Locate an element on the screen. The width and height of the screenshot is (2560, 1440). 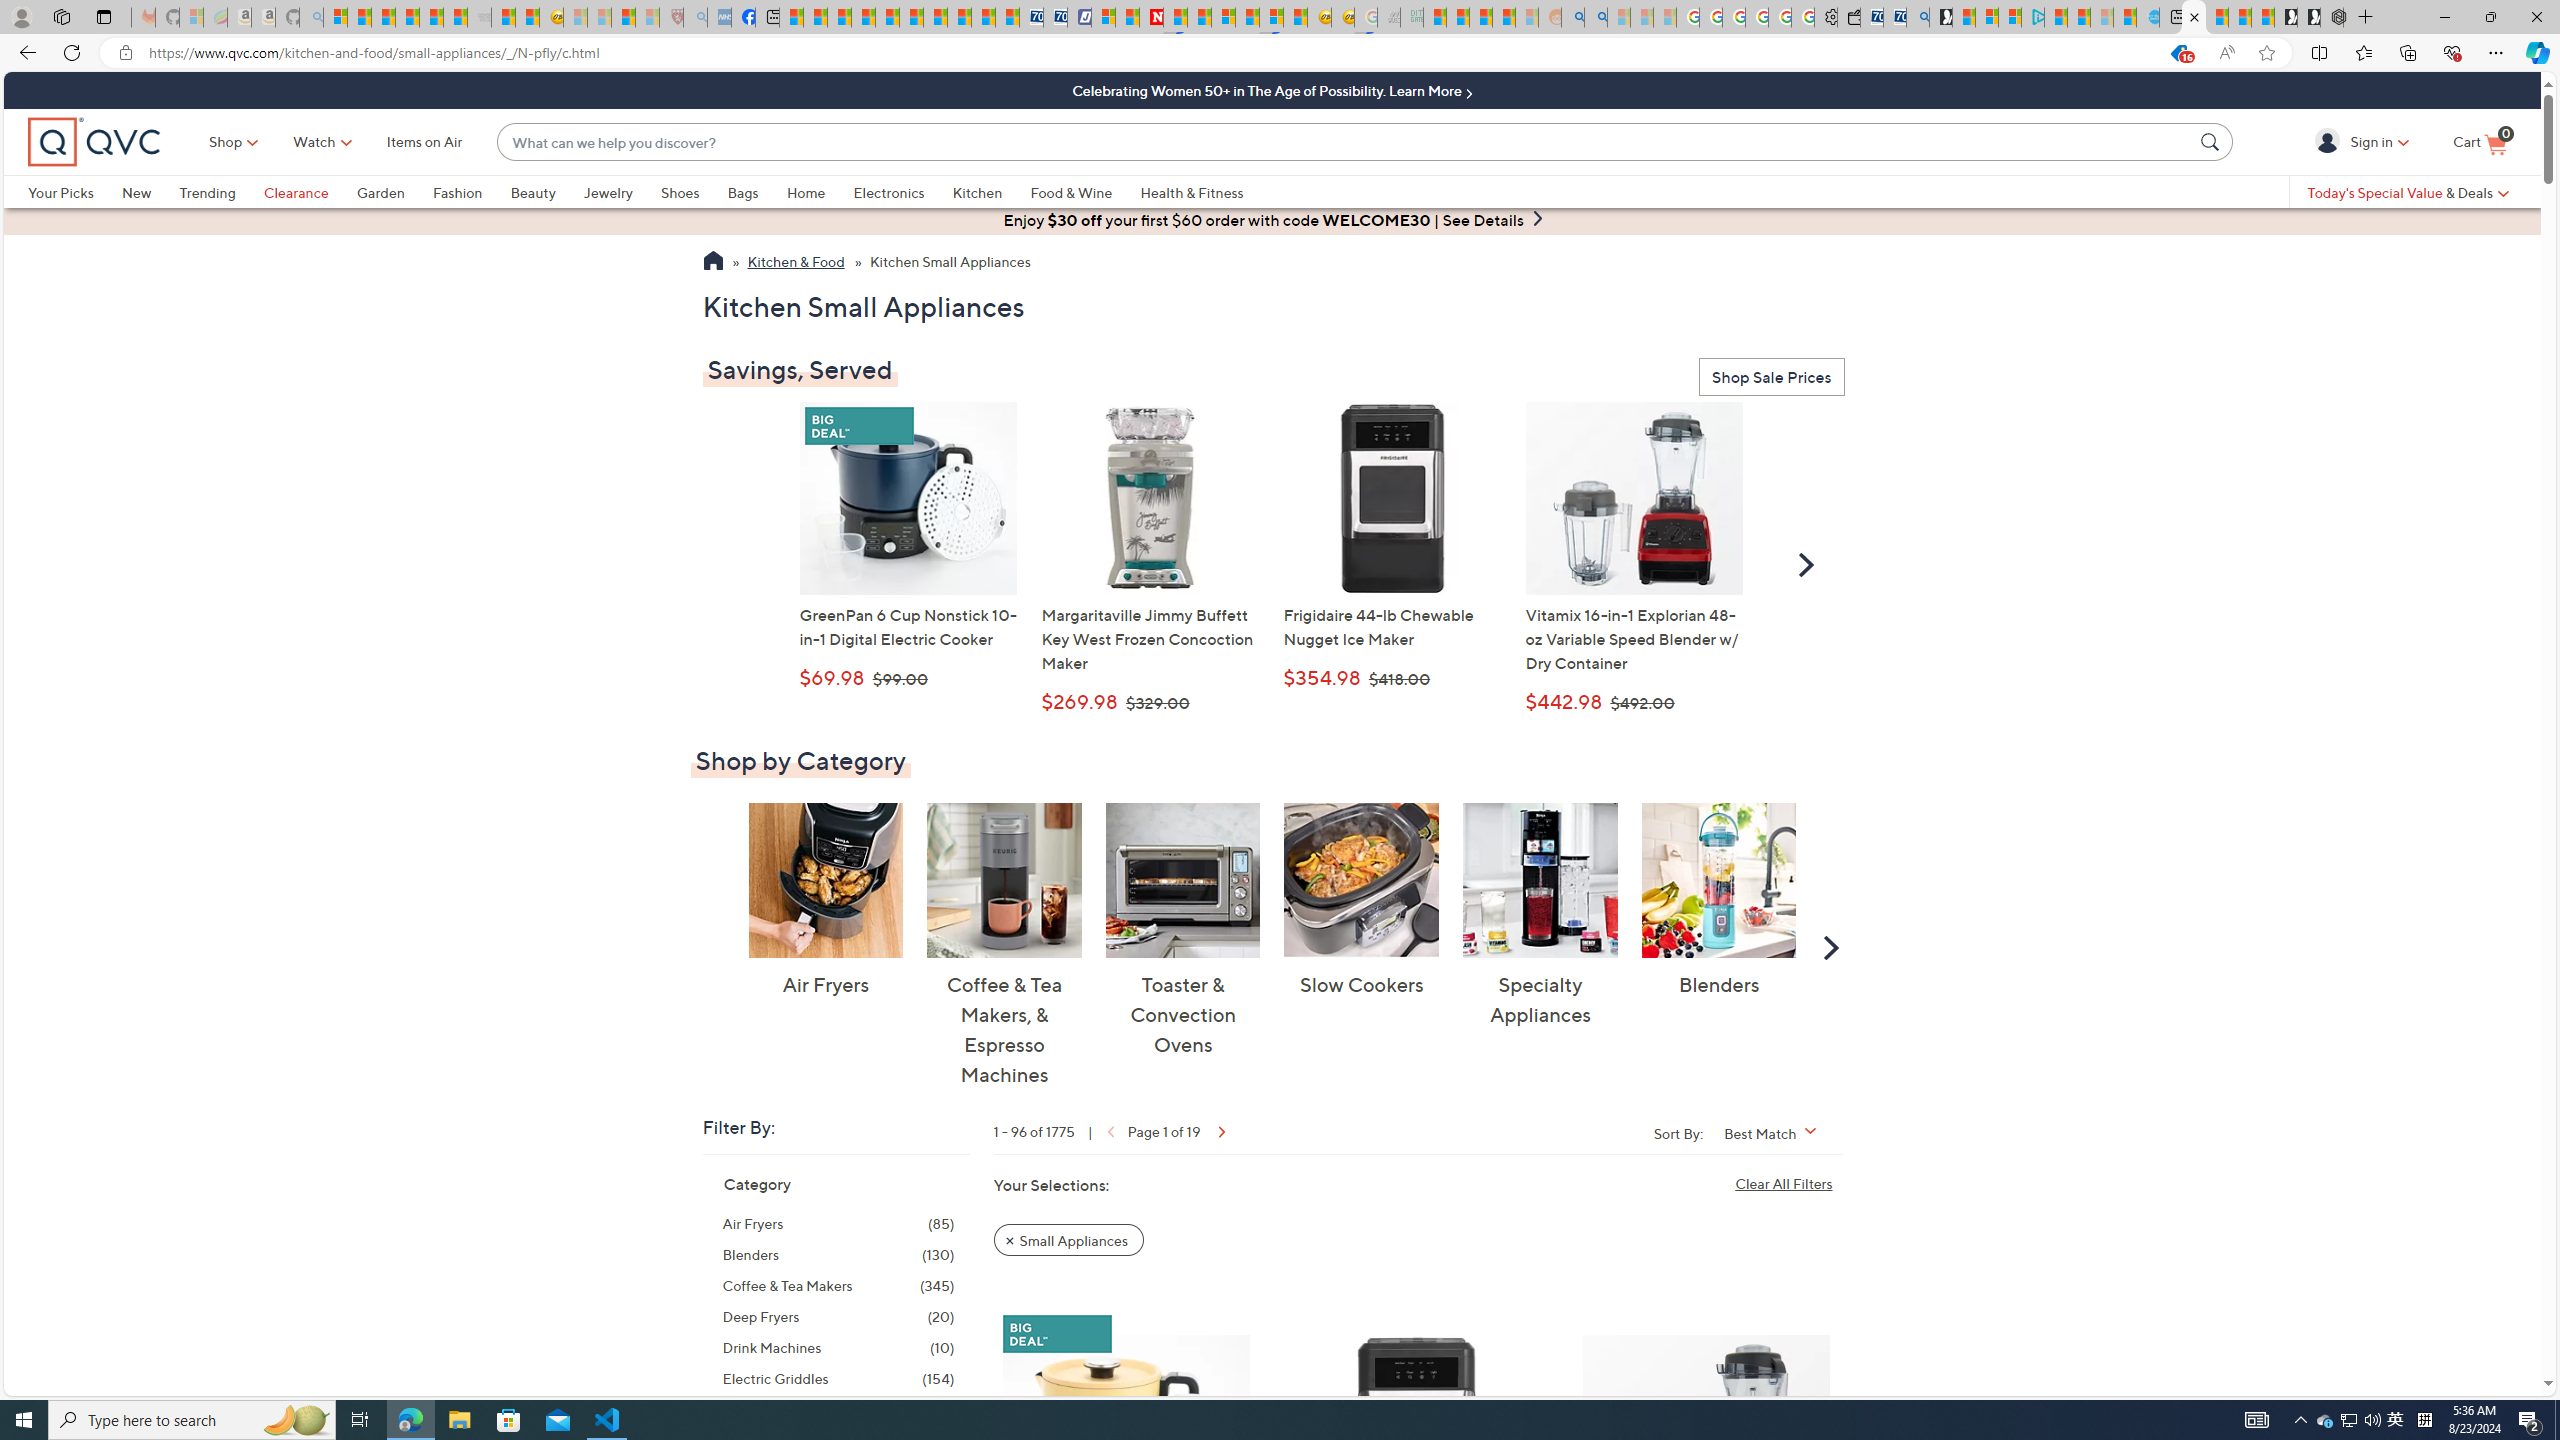
Clearance is located at coordinates (296, 192).